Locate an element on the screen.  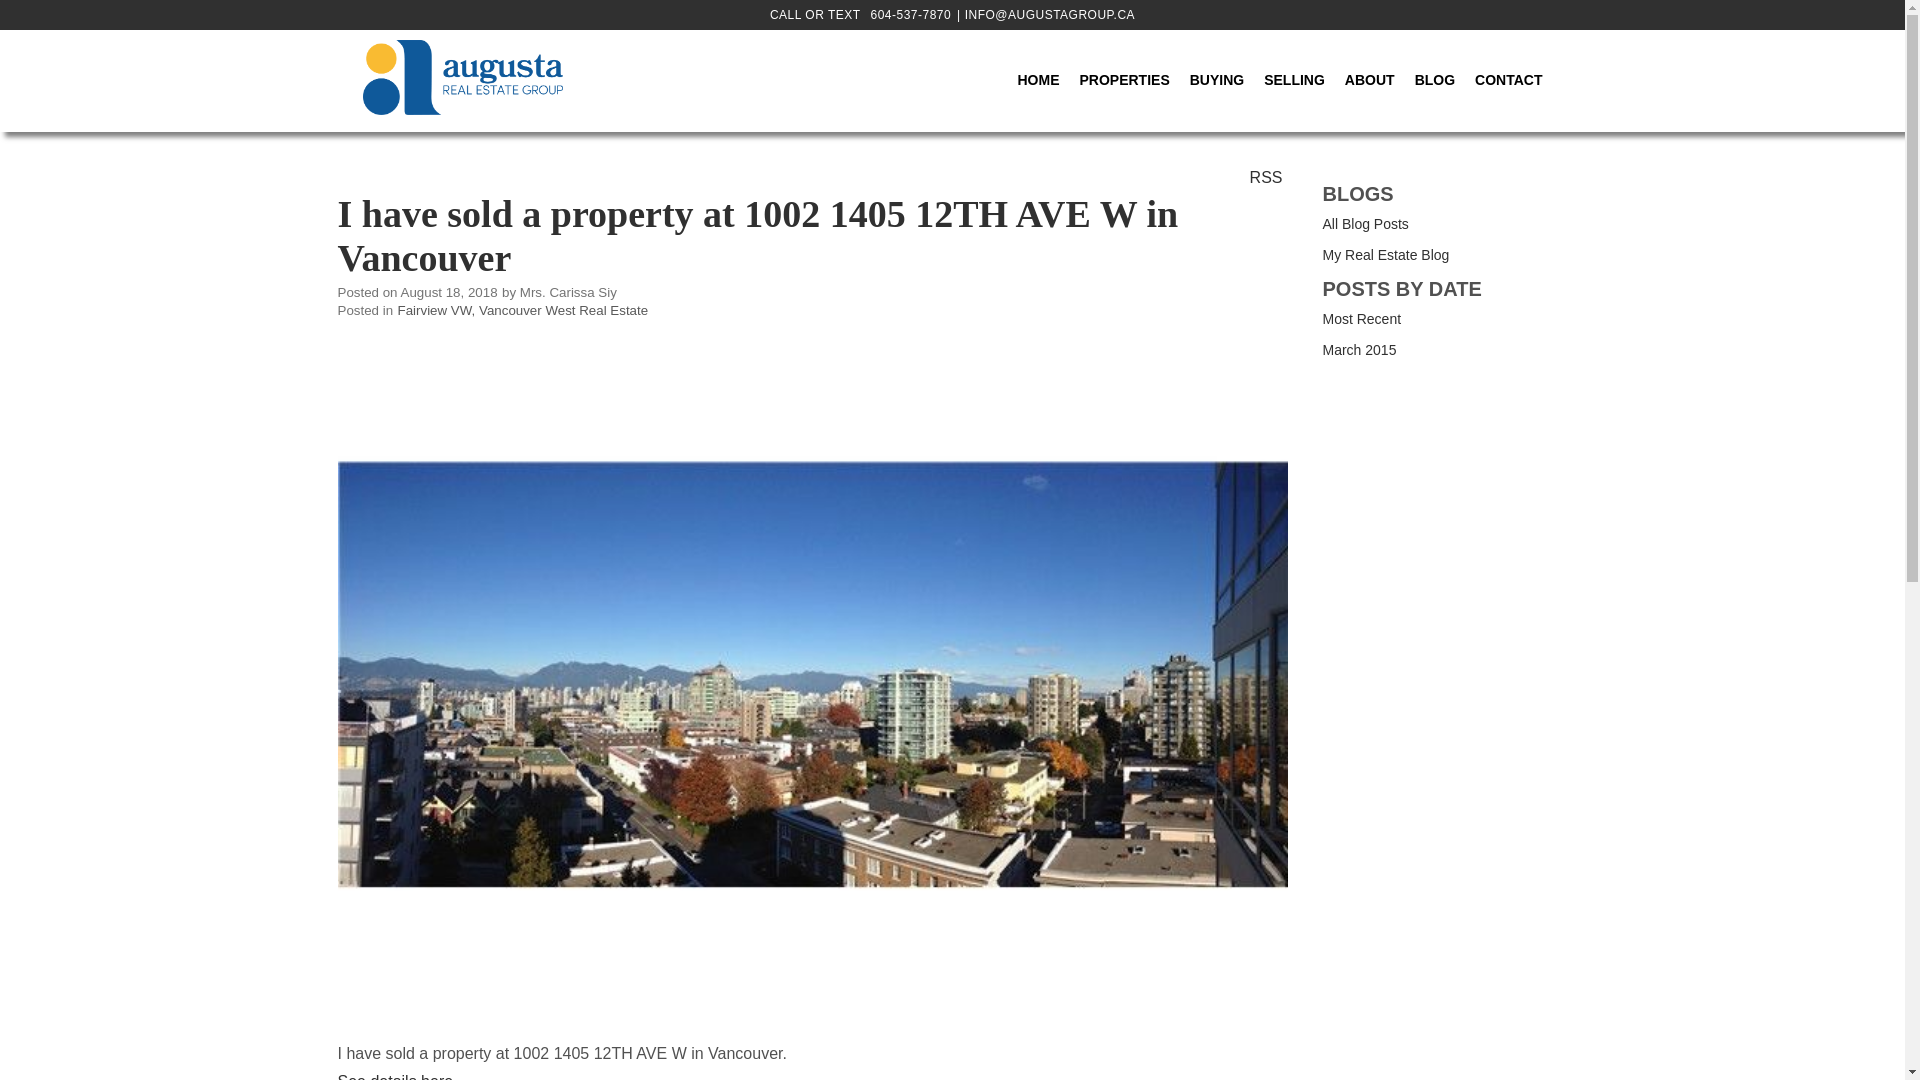
HOME is located at coordinates (1038, 80).